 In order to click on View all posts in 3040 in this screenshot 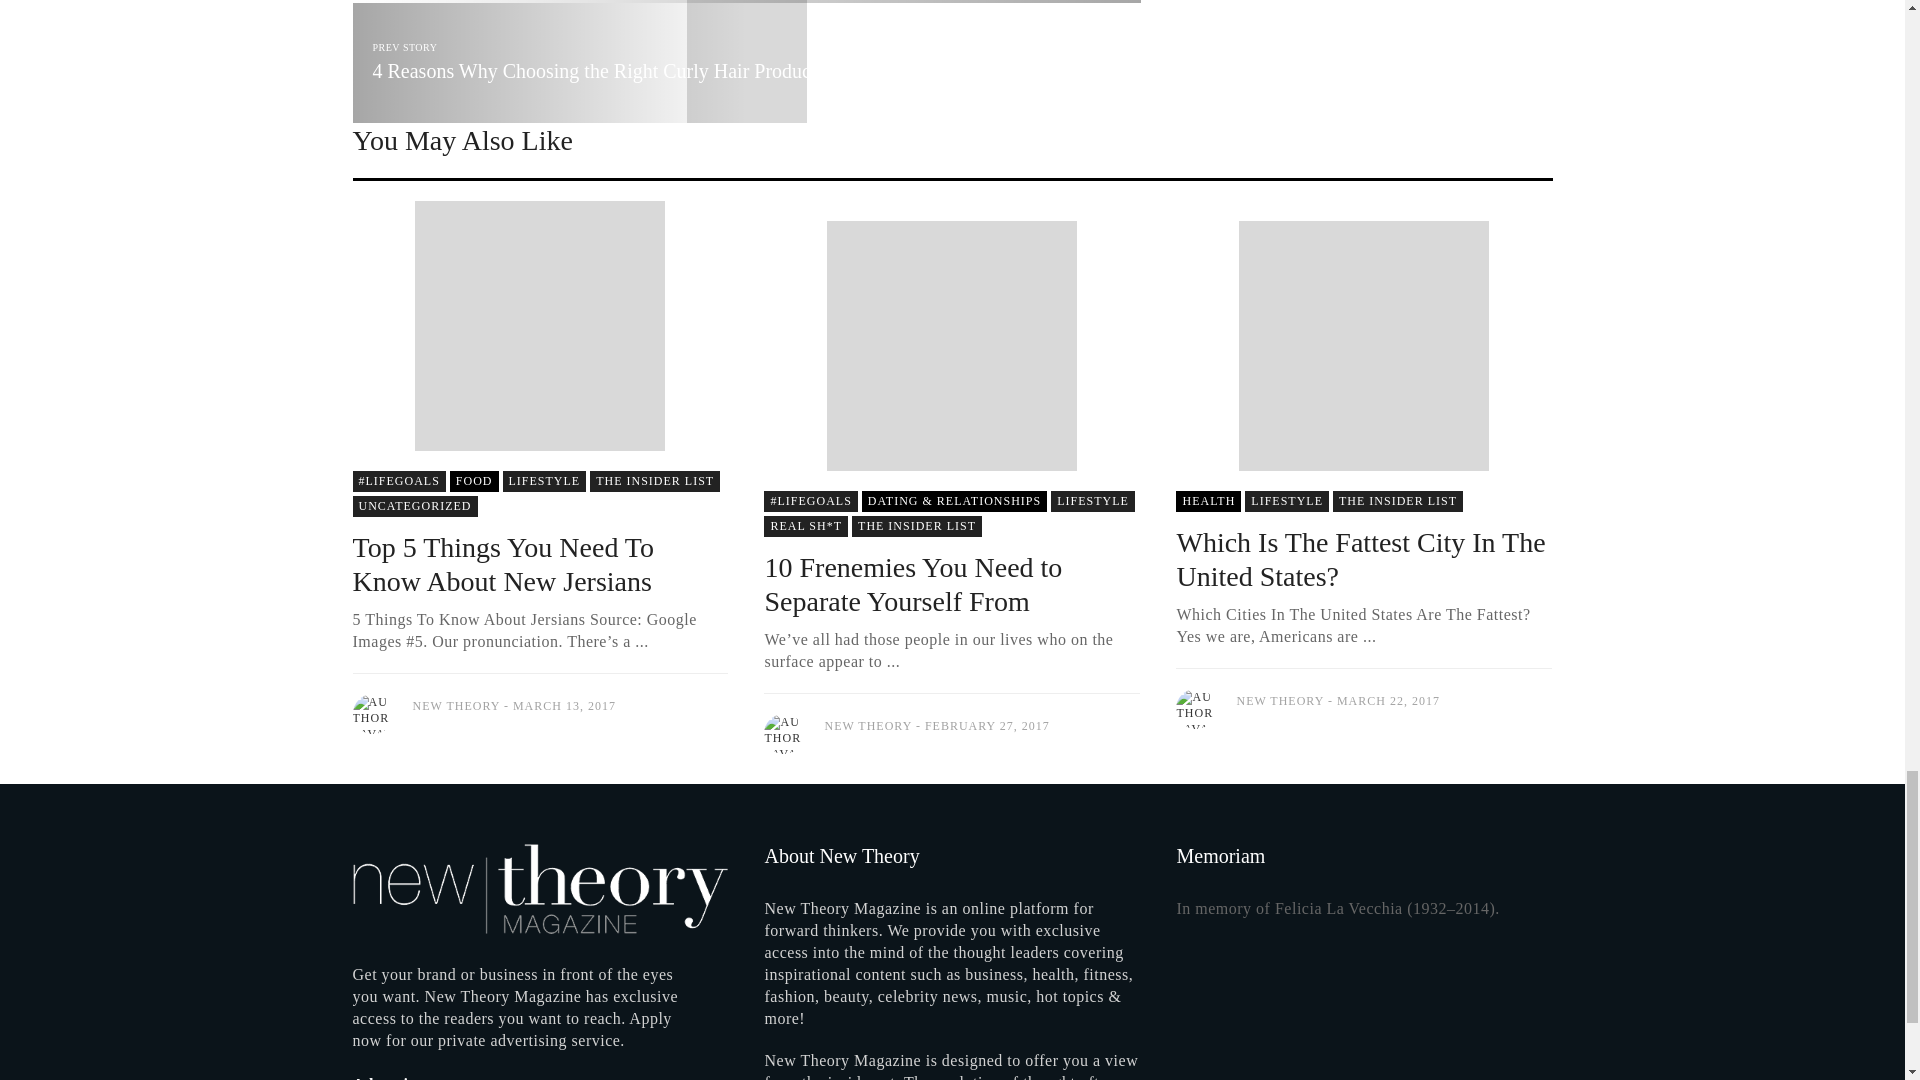, I will do `click(474, 481)`.